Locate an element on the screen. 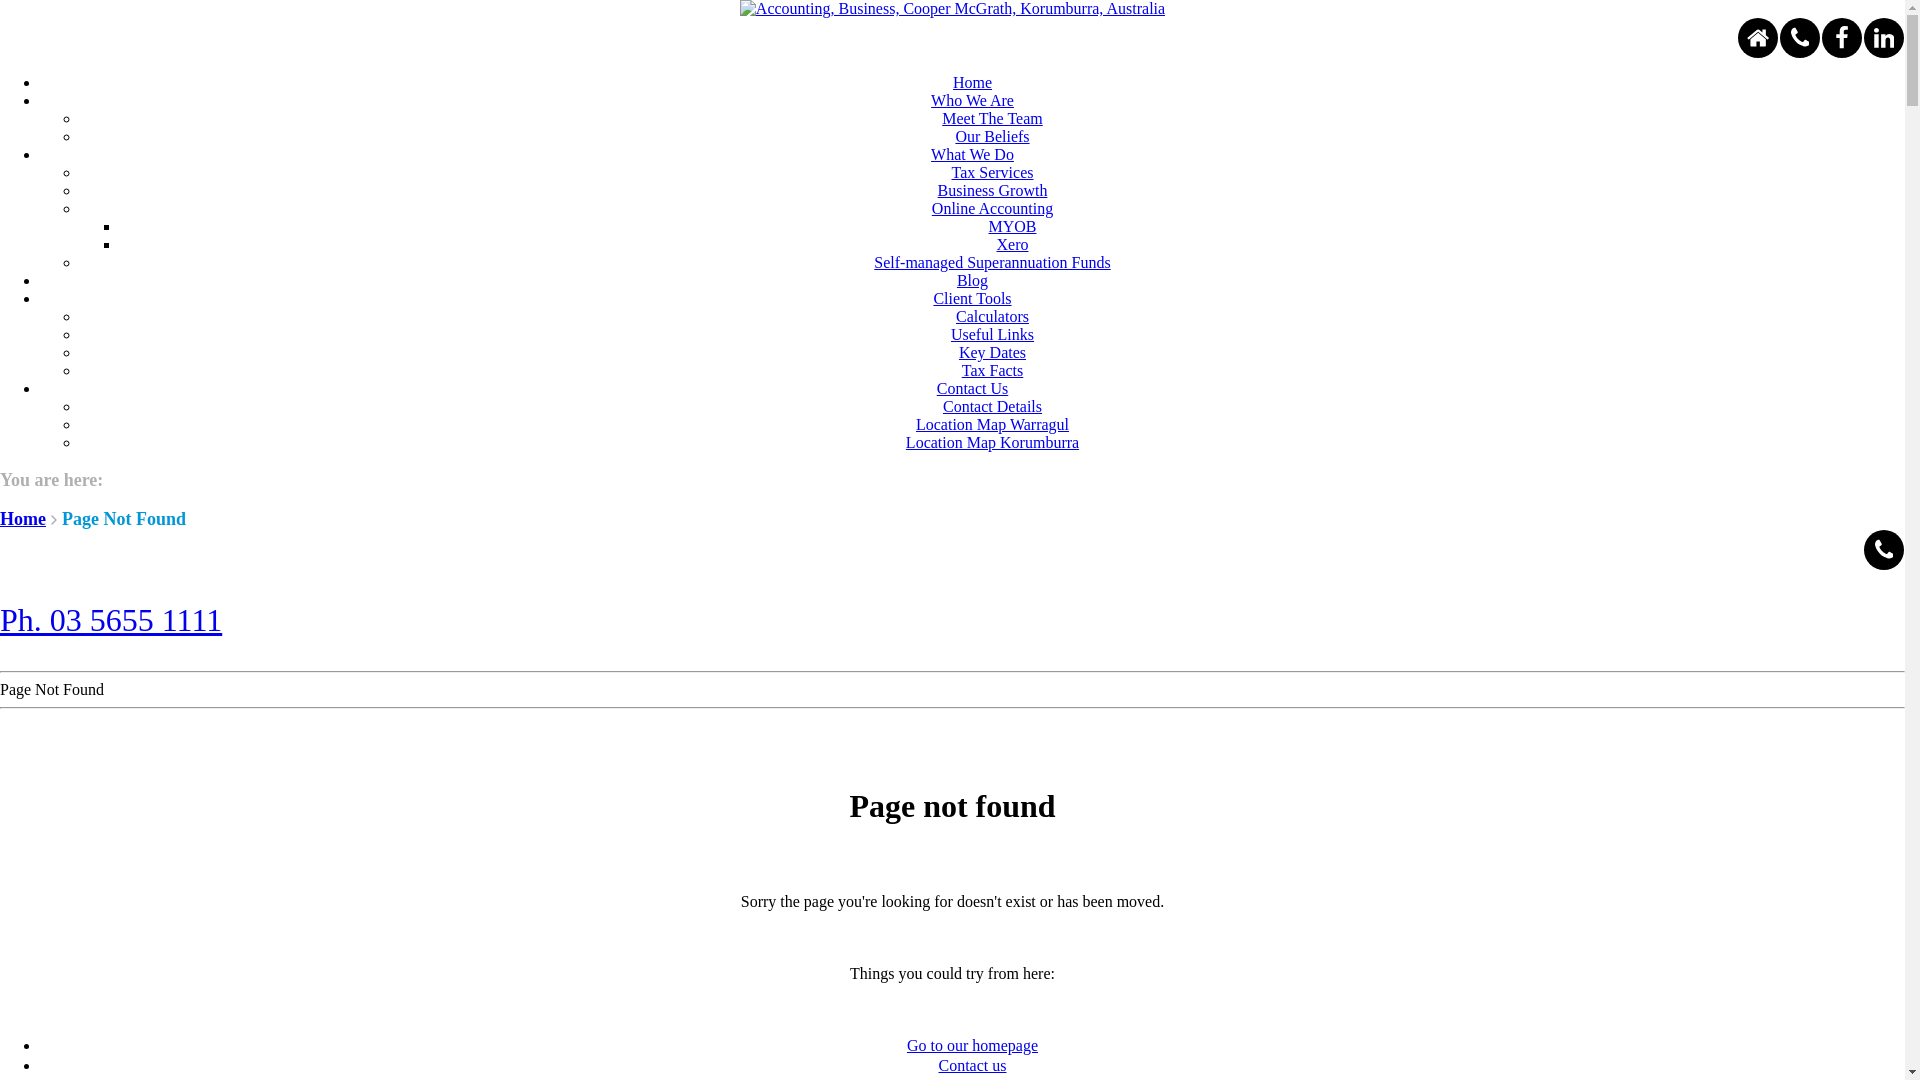 The image size is (1920, 1080). Ph. 03 5655 1111 is located at coordinates (111, 620).